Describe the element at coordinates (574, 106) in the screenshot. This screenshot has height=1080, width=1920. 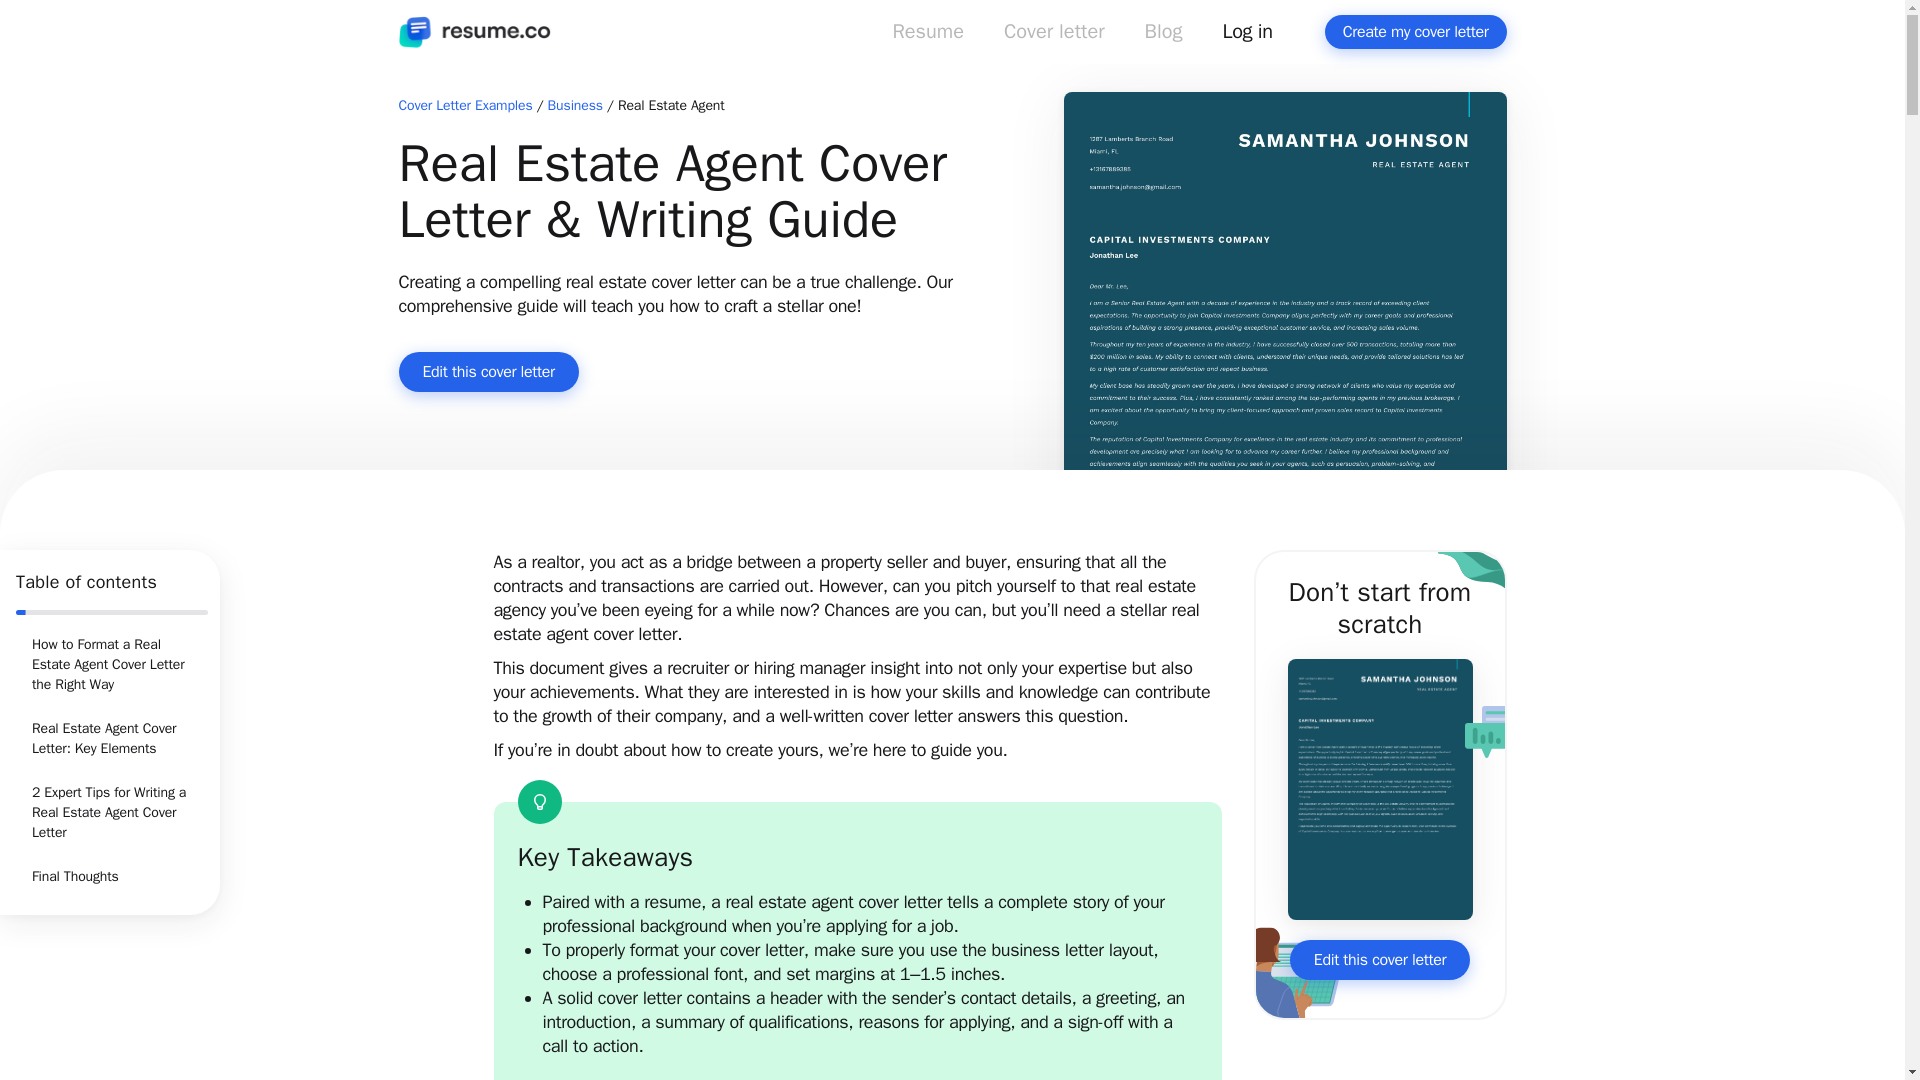
I see `Business` at that location.